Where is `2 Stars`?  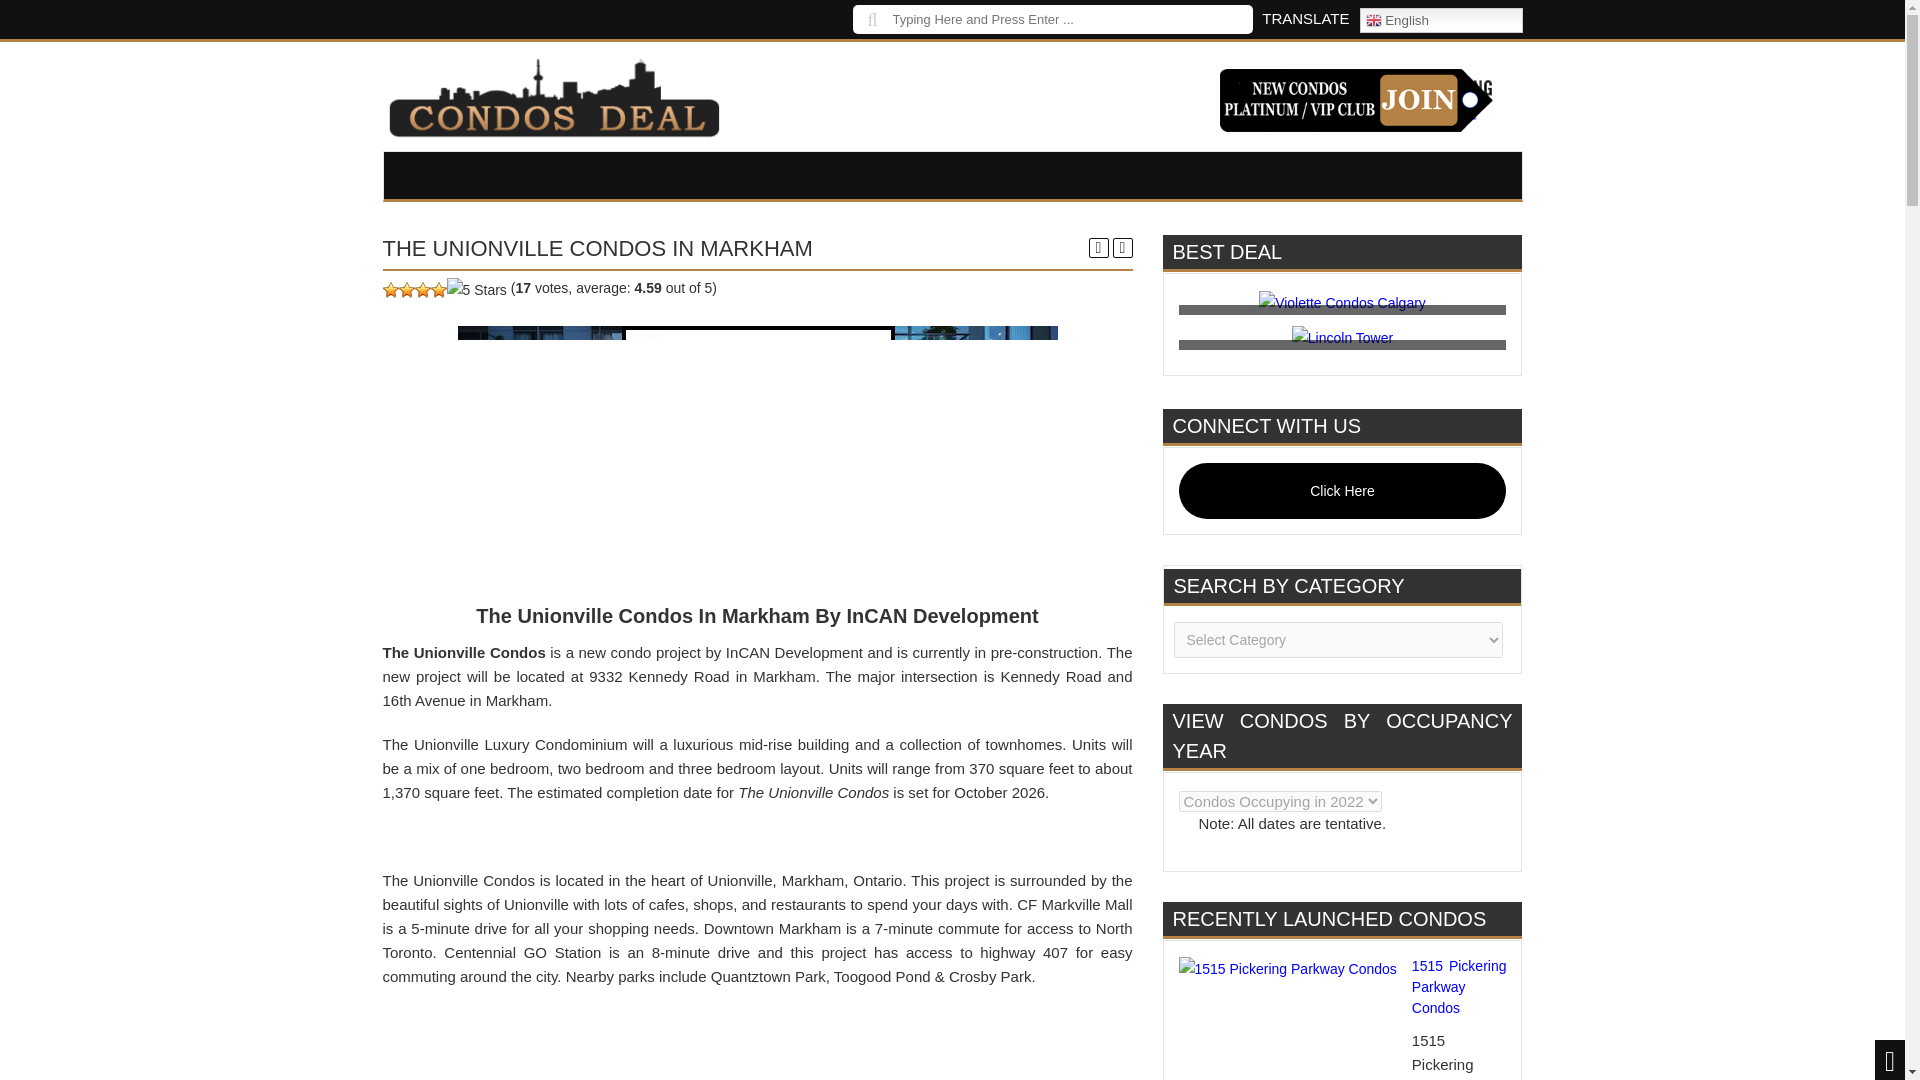 2 Stars is located at coordinates (406, 290).